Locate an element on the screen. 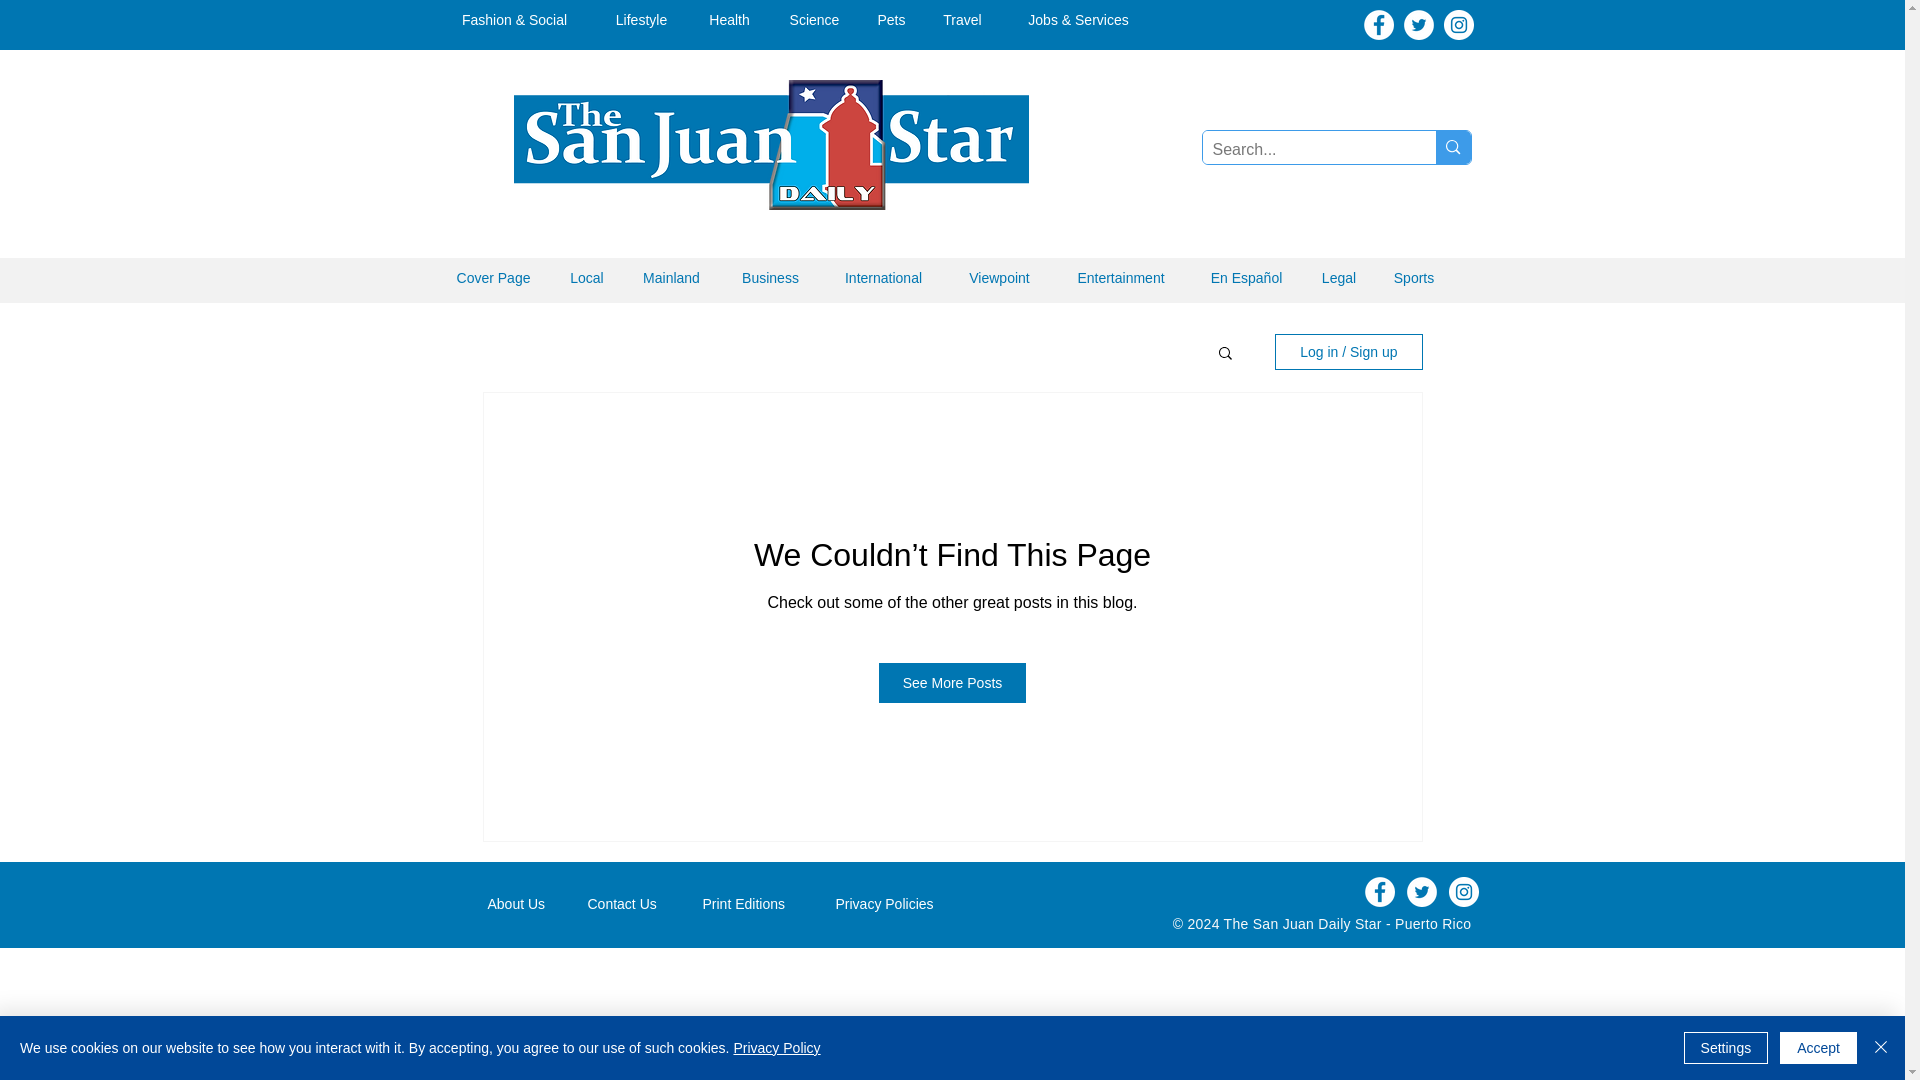 The height and width of the screenshot is (1080, 1920). Contact Us is located at coordinates (630, 904).